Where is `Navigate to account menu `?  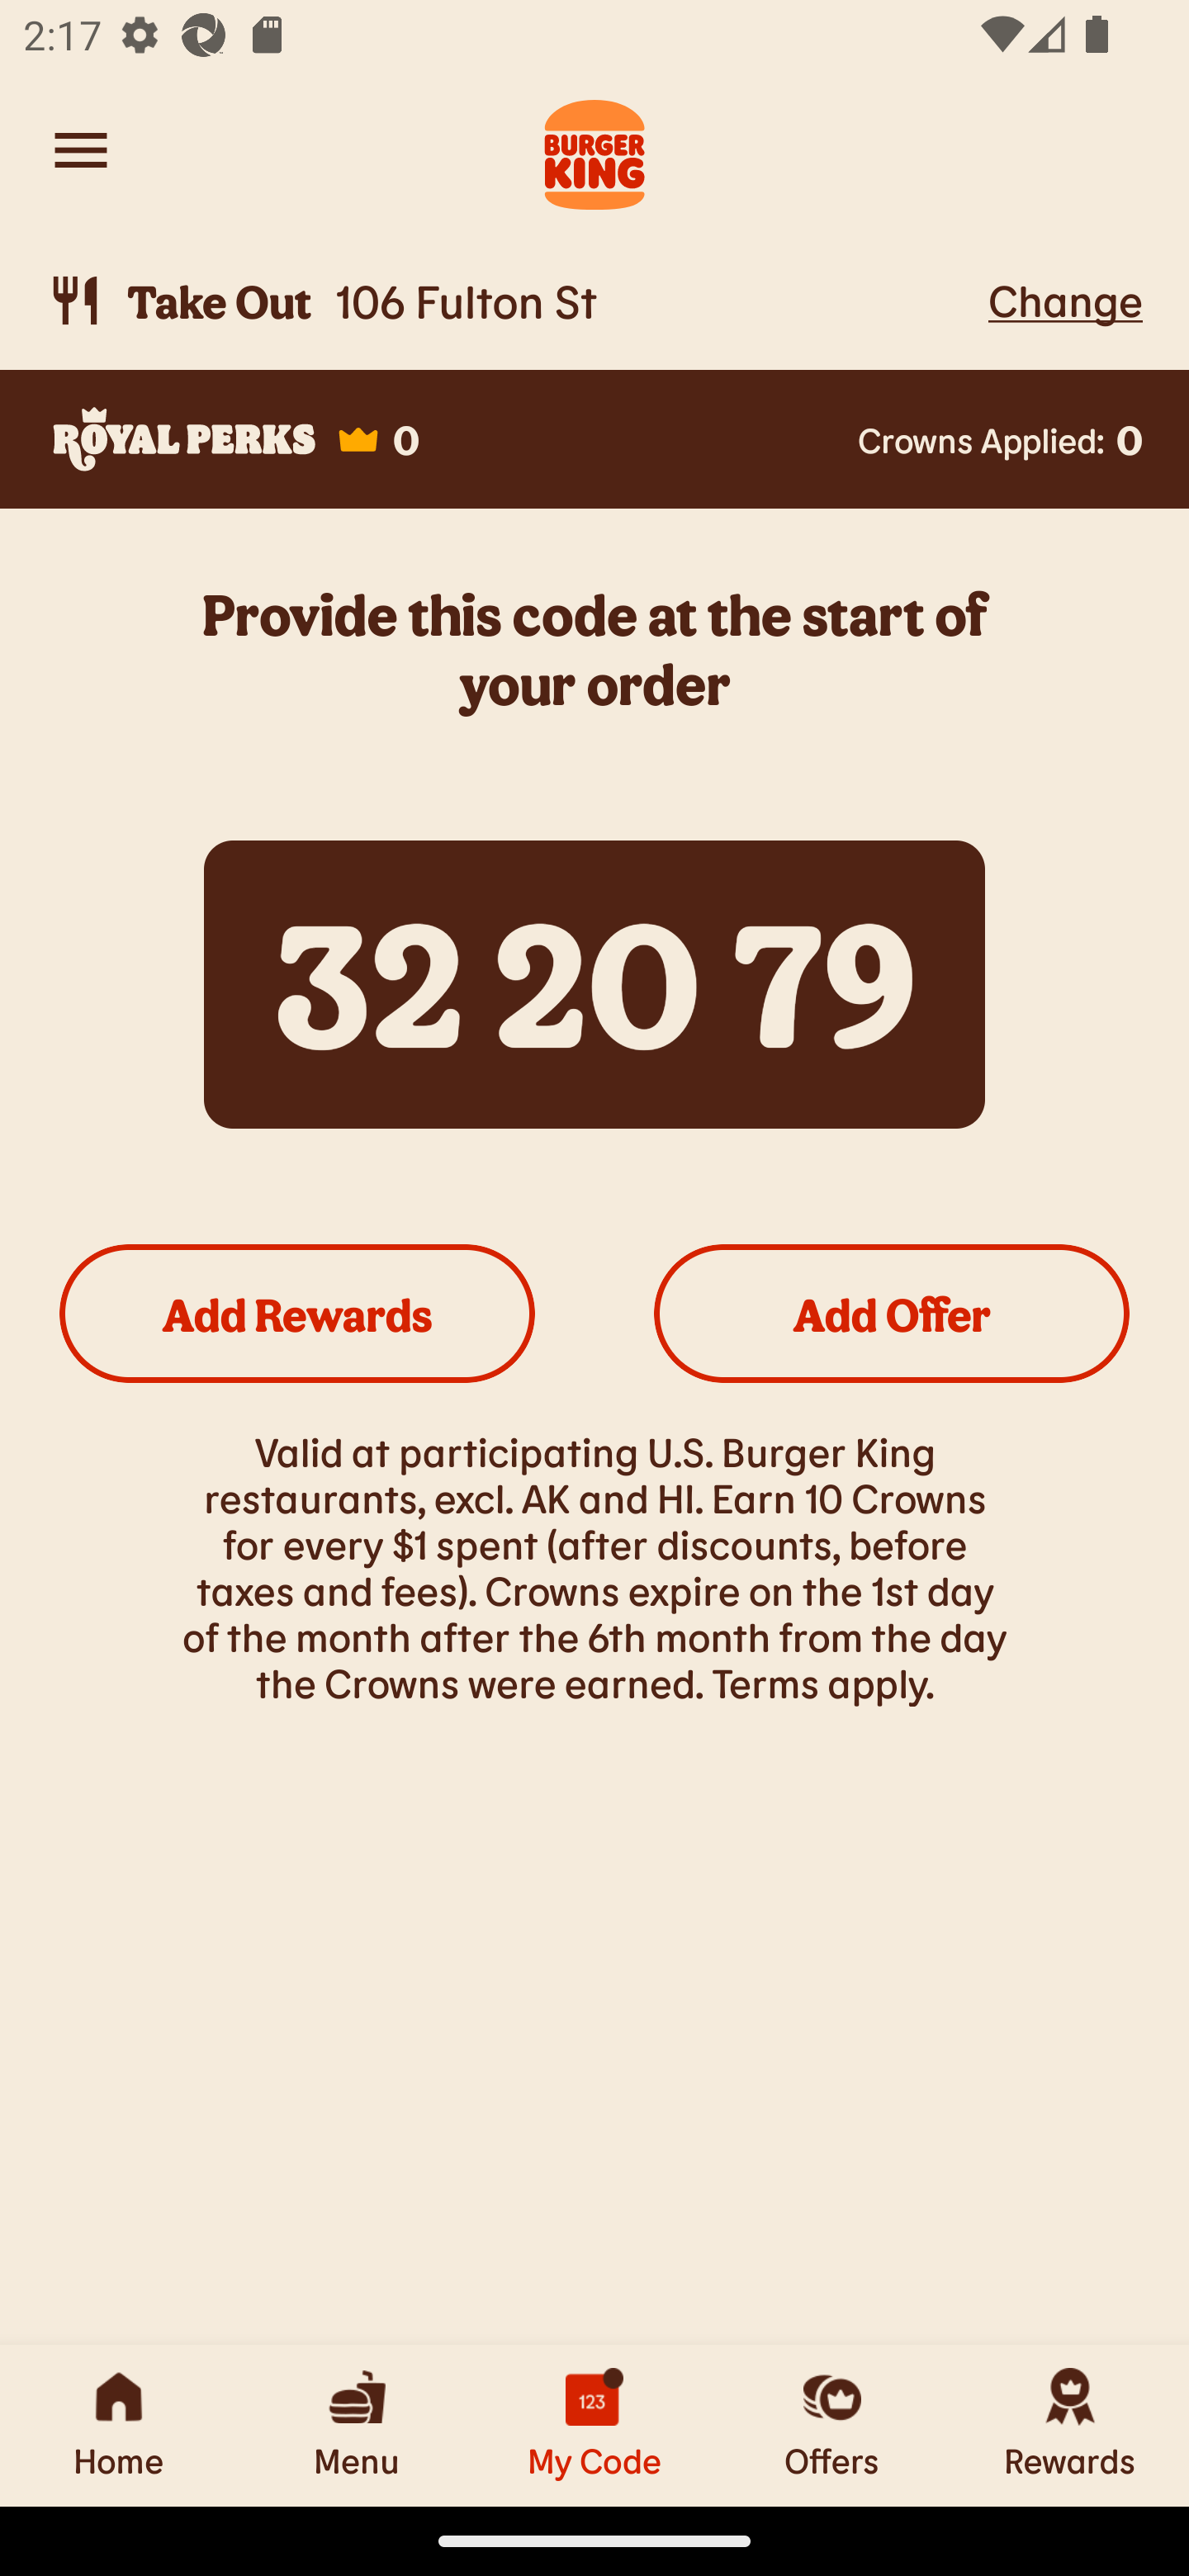
Navigate to account menu  is located at coordinates (81, 150).